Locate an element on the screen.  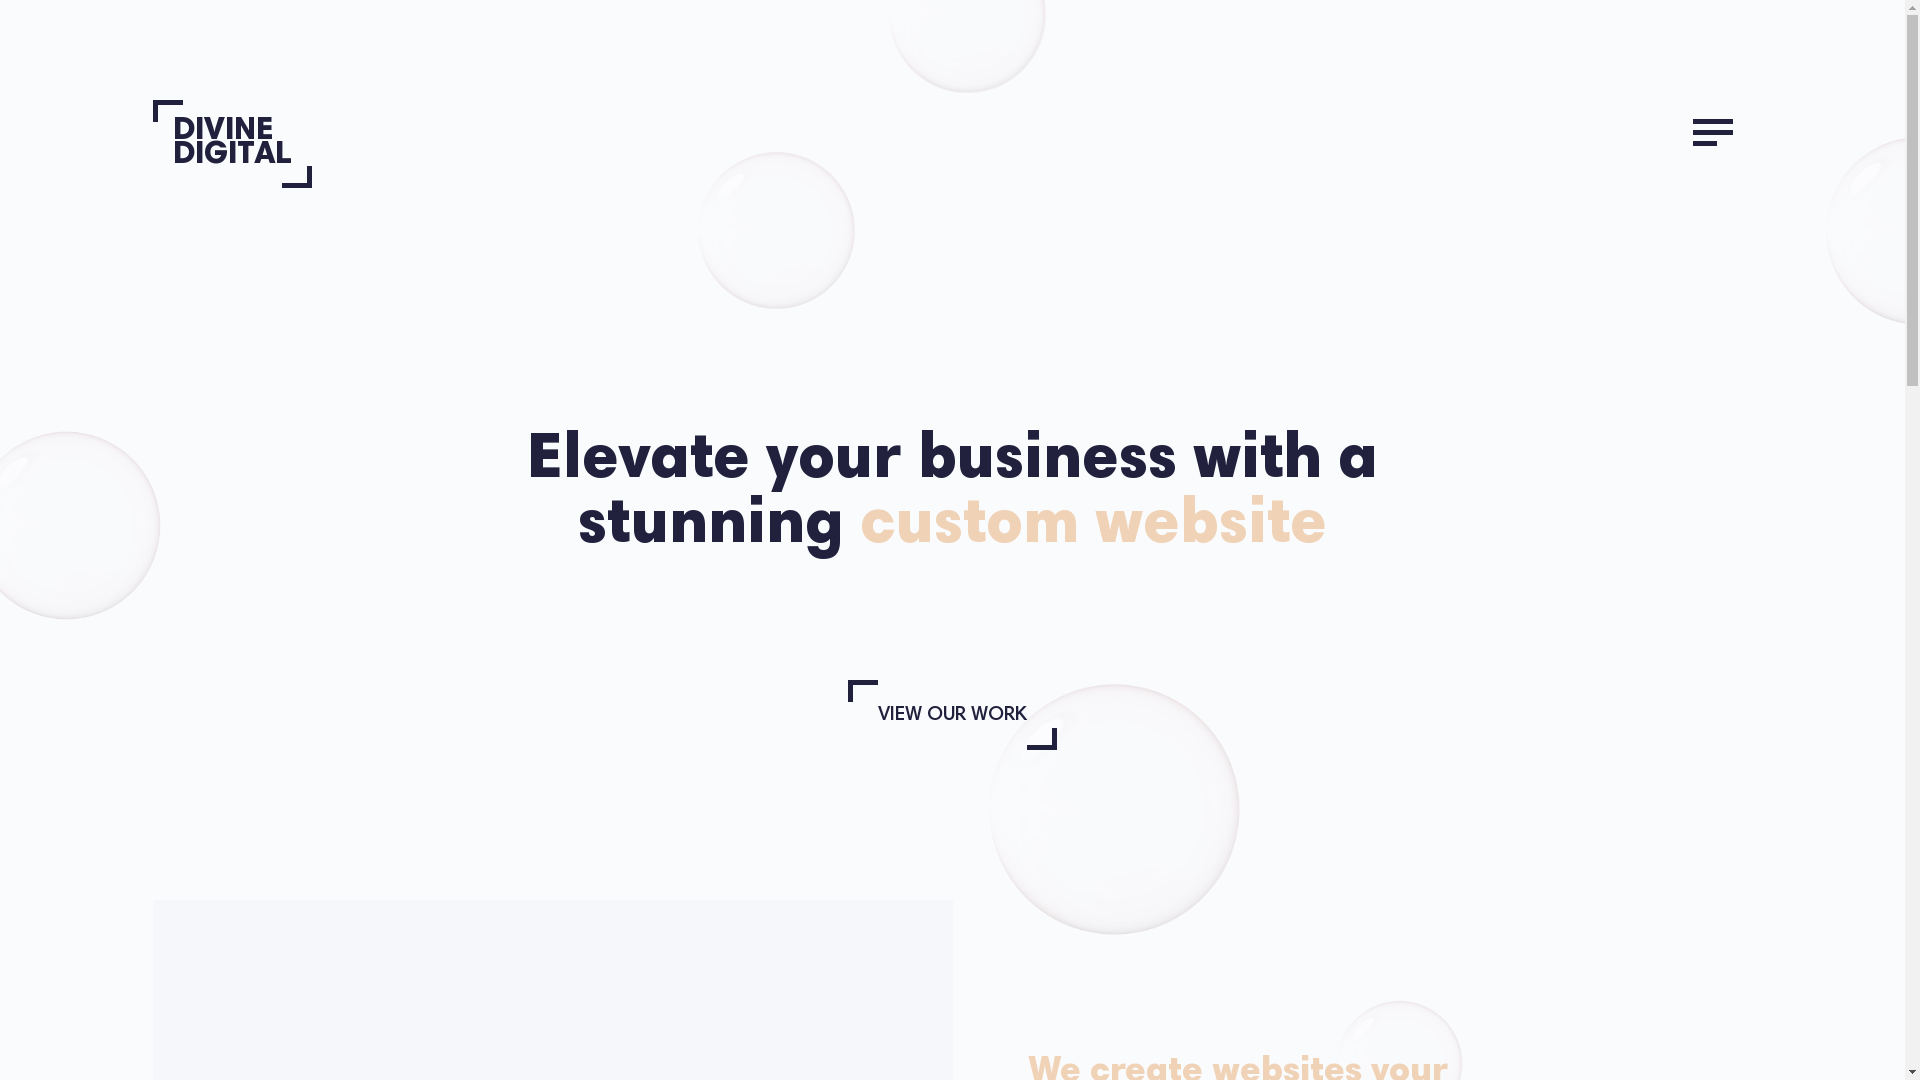
DIVINE
DIGITAL is located at coordinates (222, 159).